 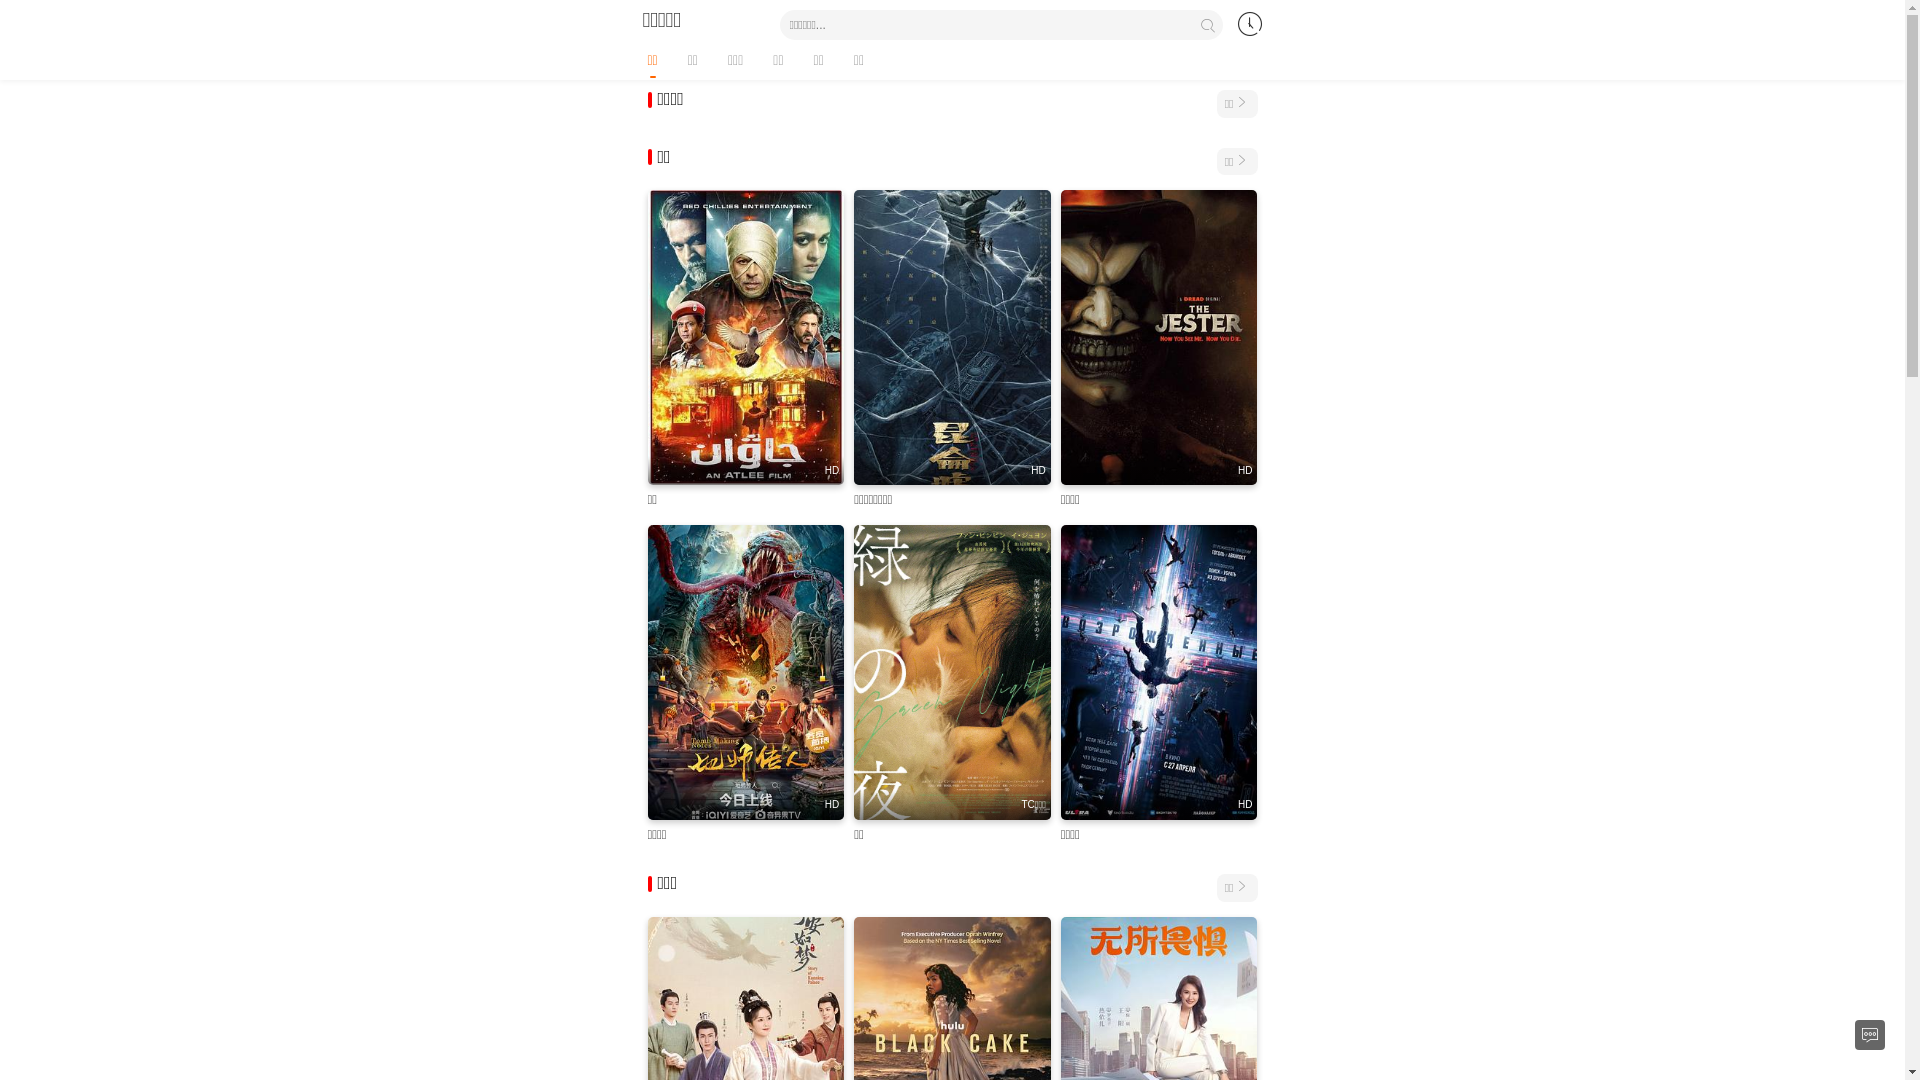 What do you see at coordinates (746, 338) in the screenshot?
I see `HD` at bounding box center [746, 338].